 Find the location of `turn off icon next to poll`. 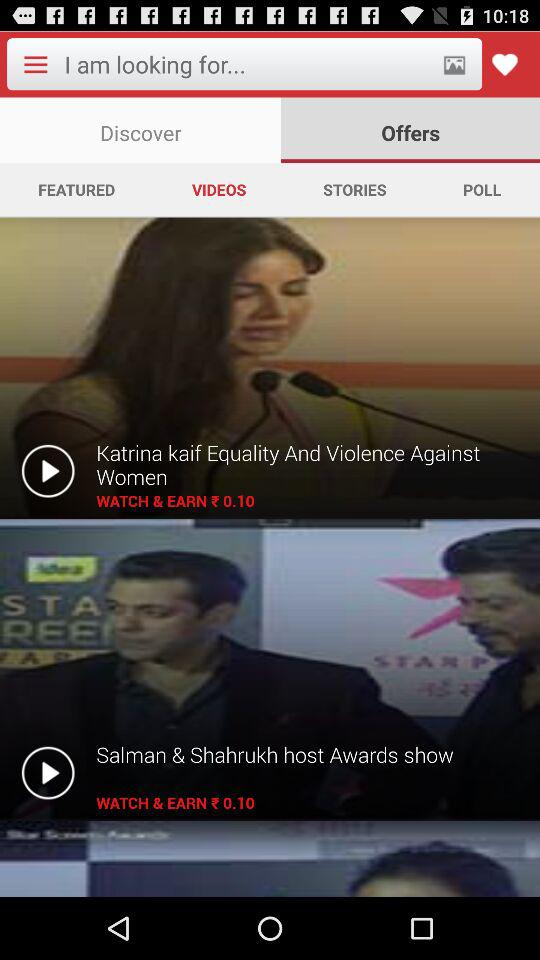

turn off icon next to poll is located at coordinates (354, 189).